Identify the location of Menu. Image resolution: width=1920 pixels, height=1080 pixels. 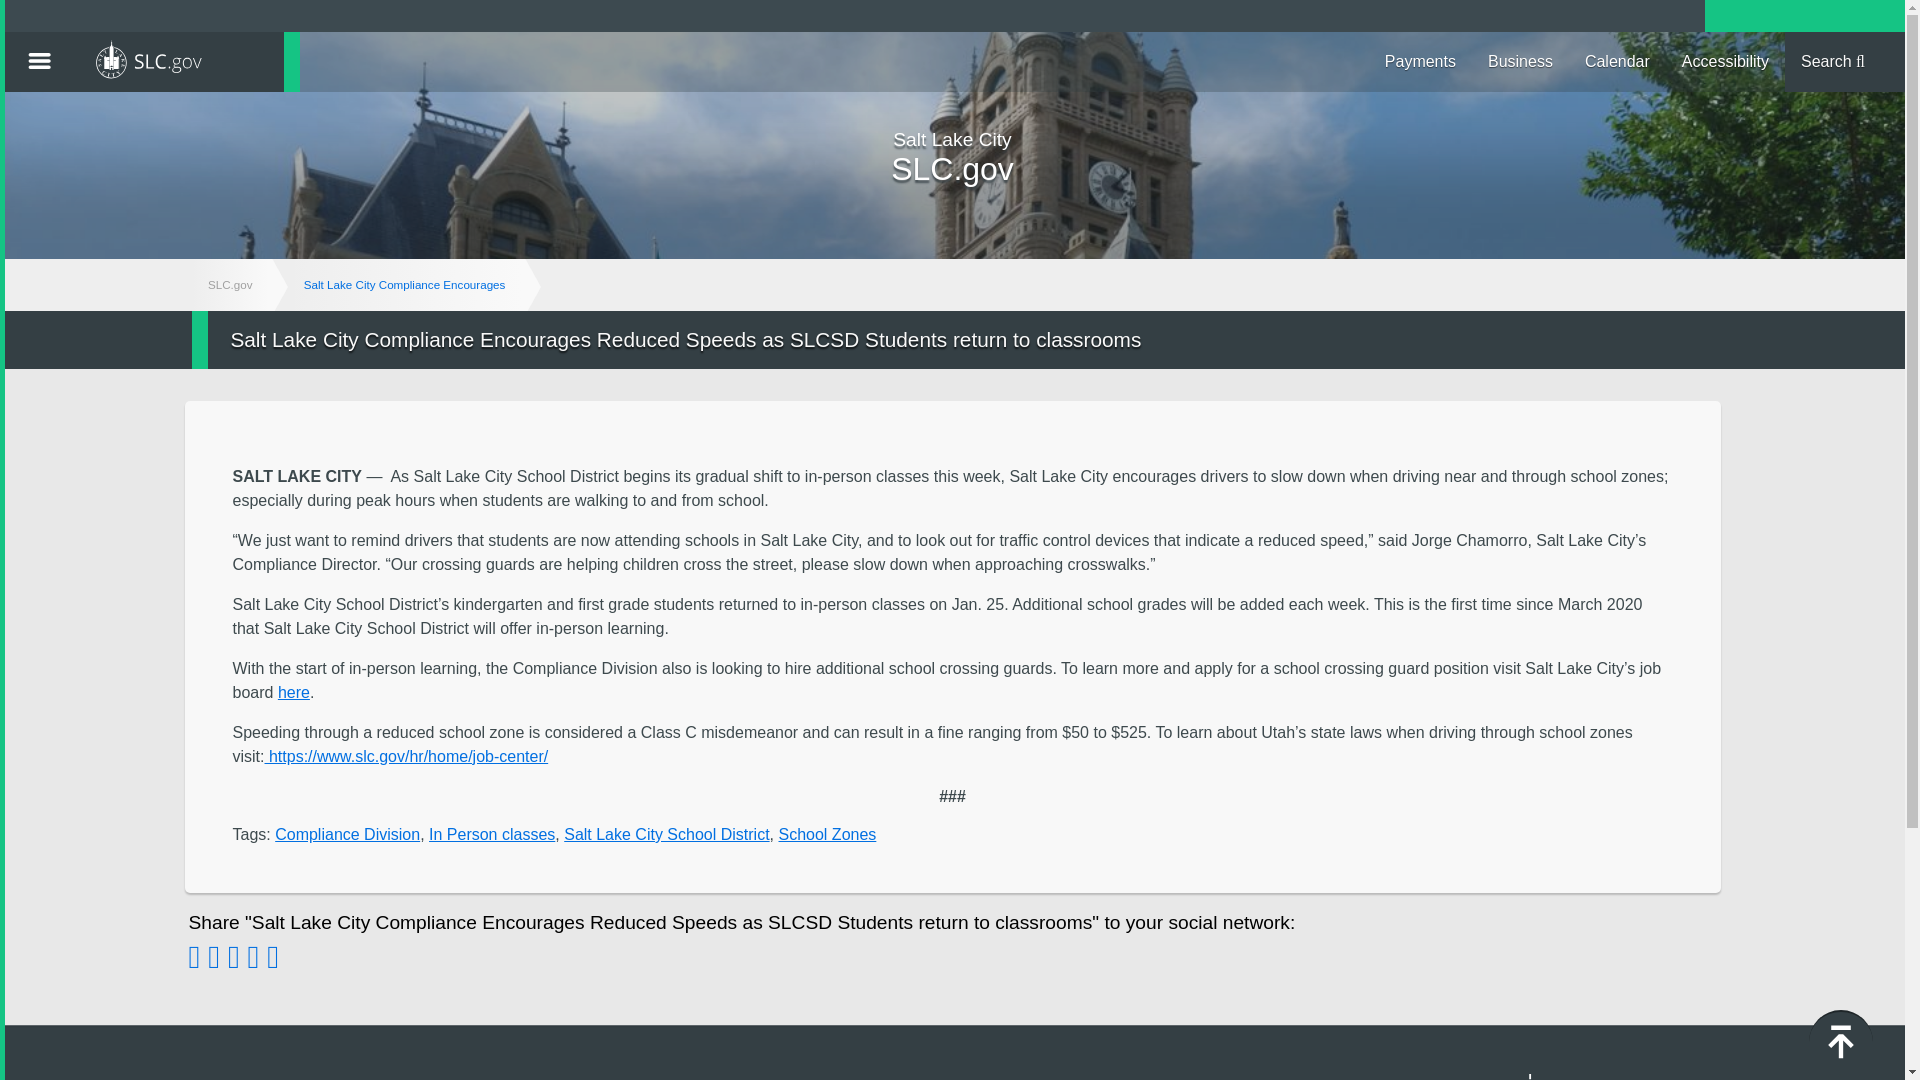
(40, 62).